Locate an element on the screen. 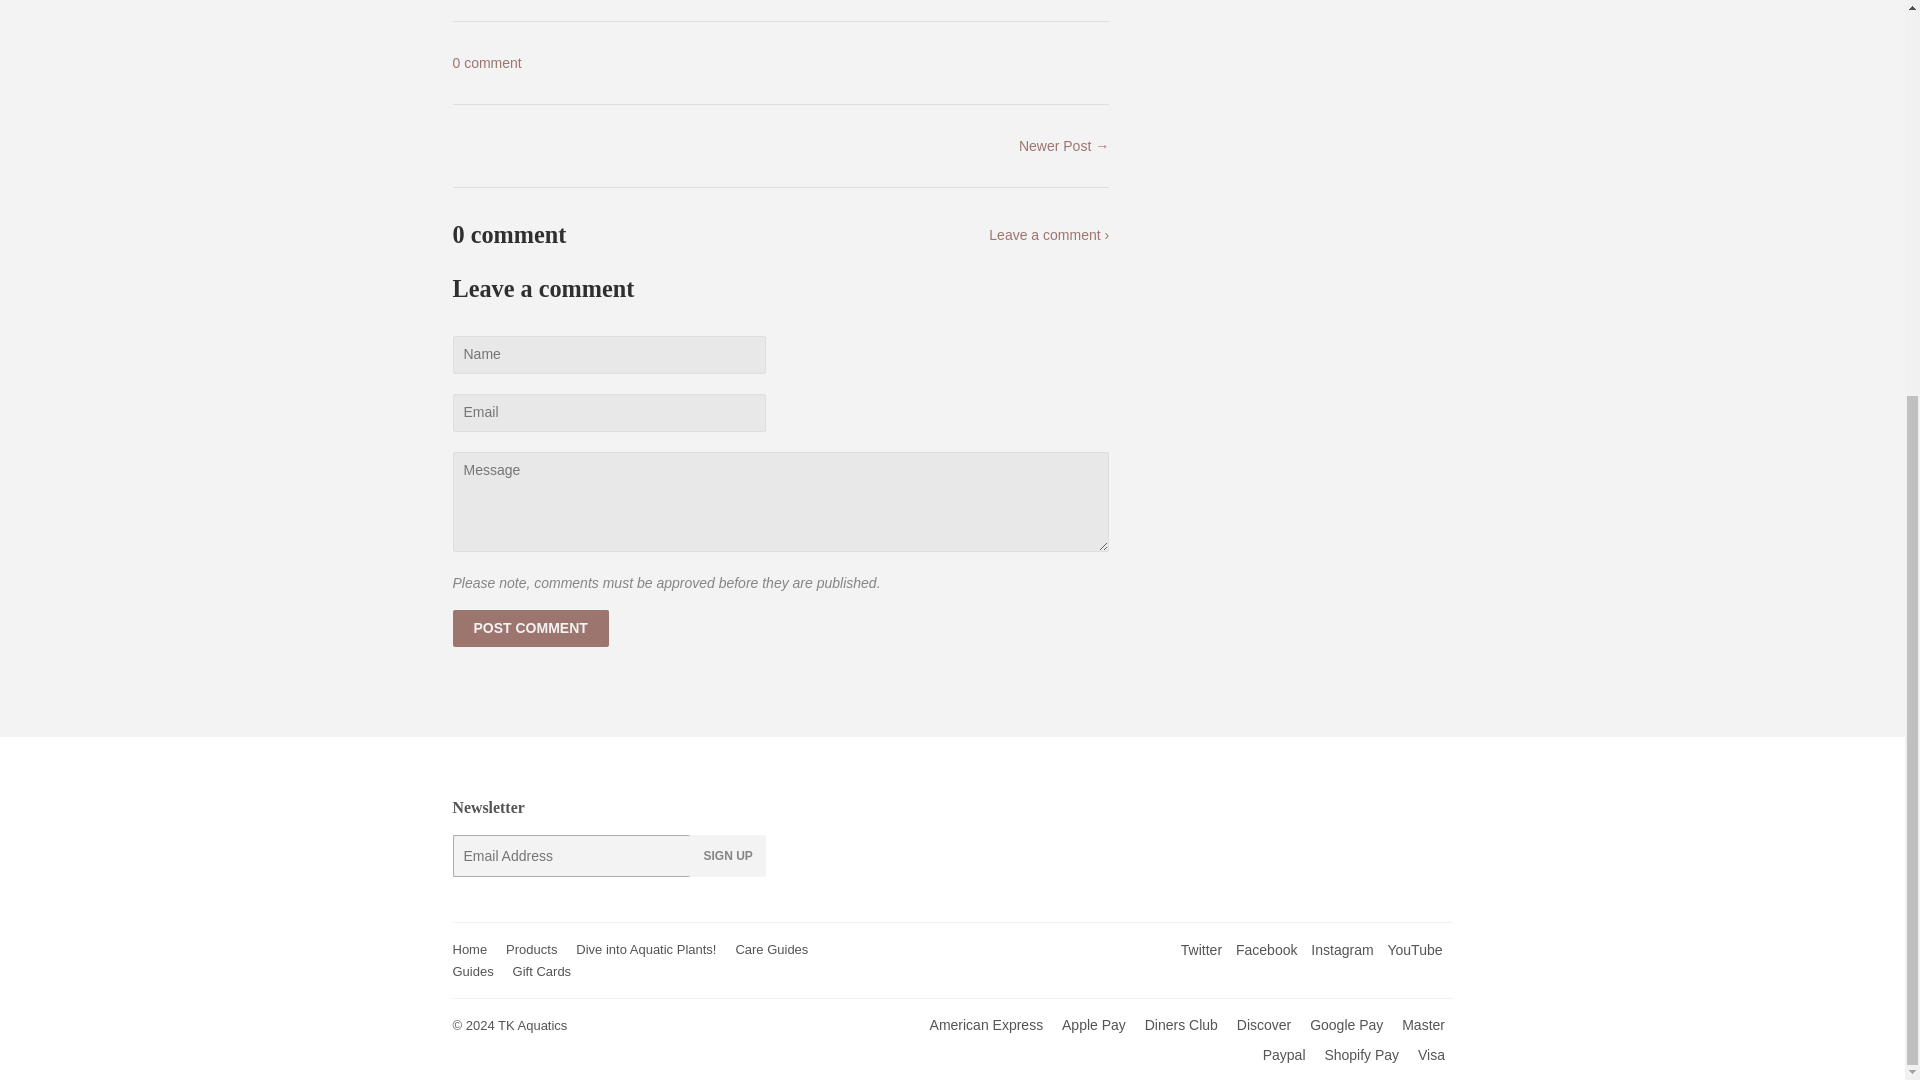 The height and width of the screenshot is (1080, 1920). TK Aquatics on Instagram is located at coordinates (1342, 949).